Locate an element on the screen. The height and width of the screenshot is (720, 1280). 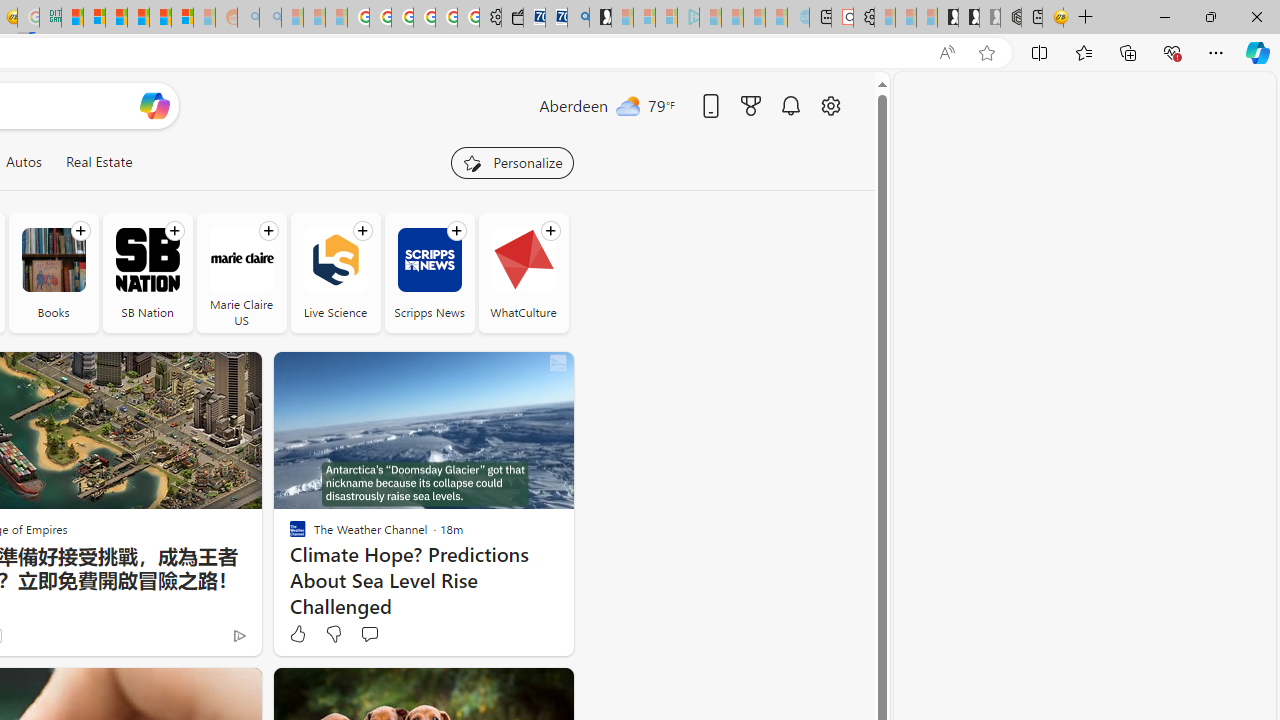
WhatCulture is located at coordinates (523, 272).